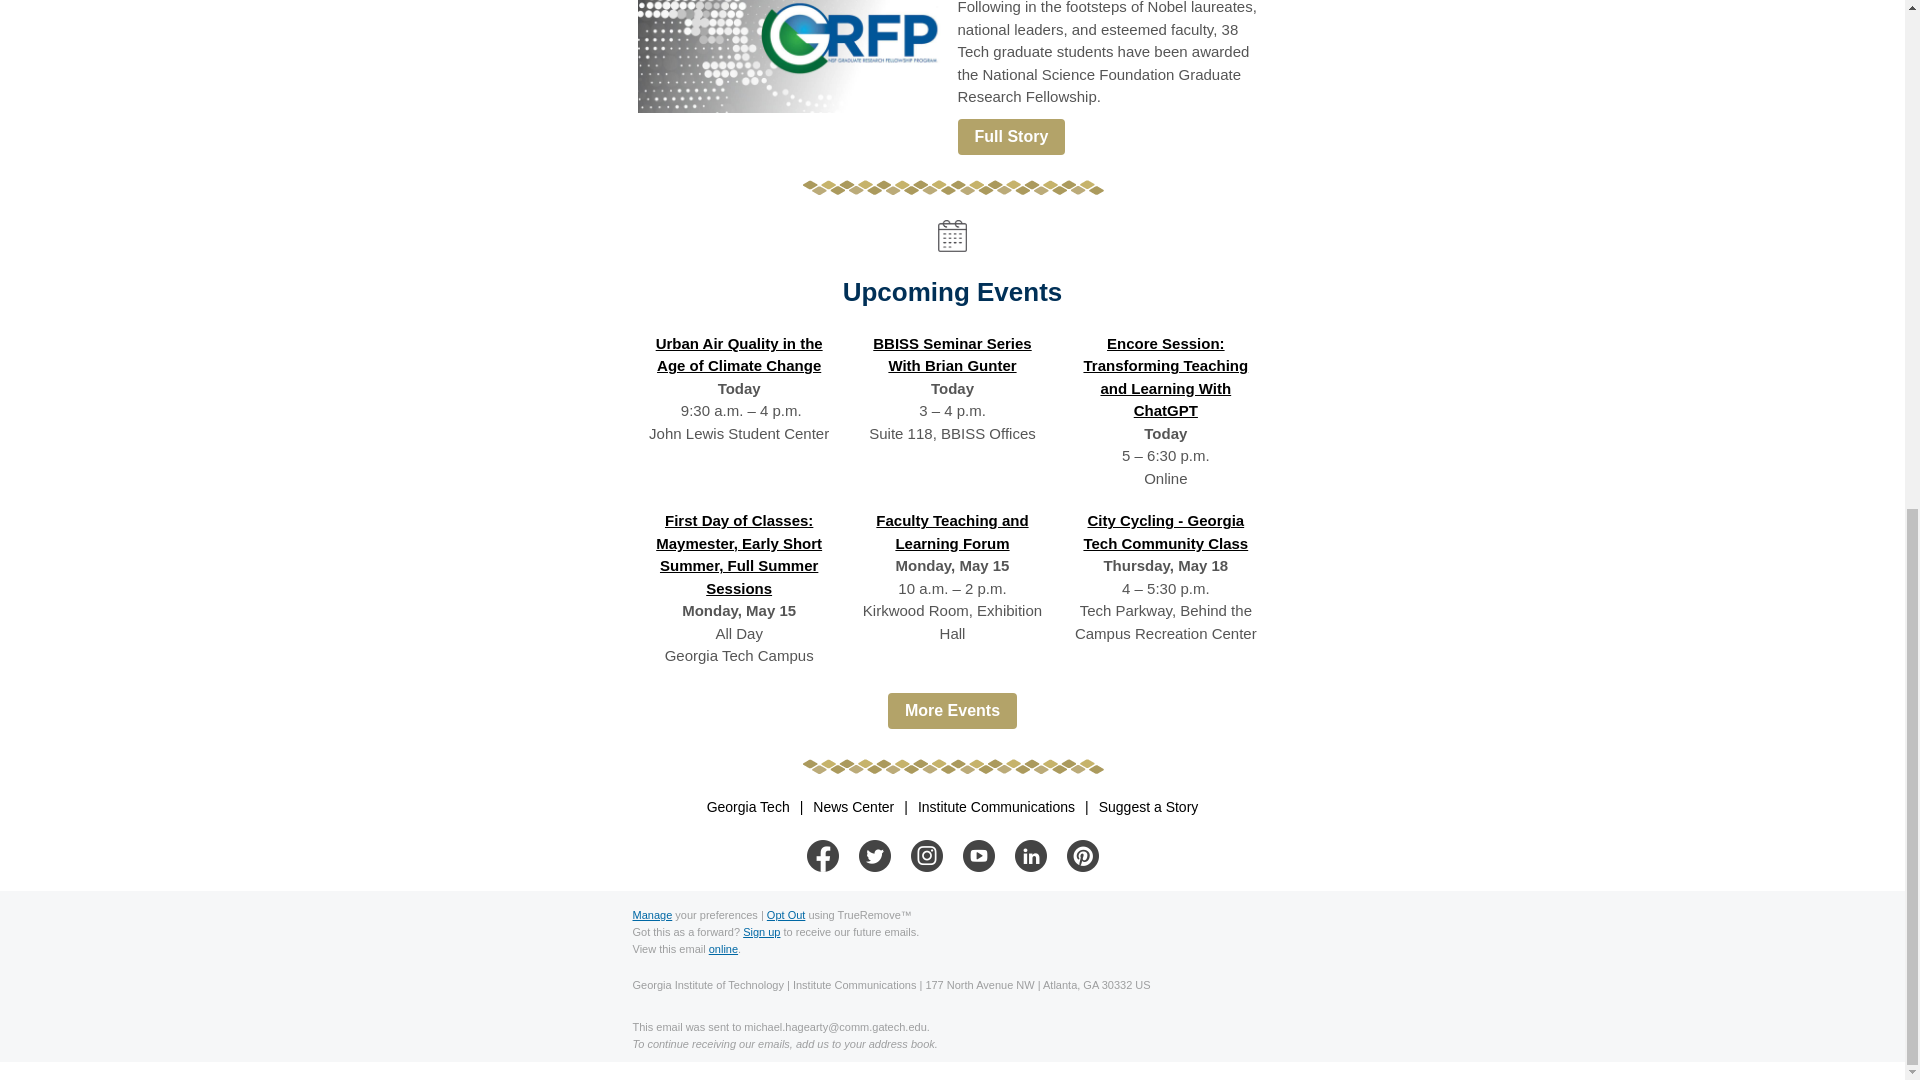 This screenshot has width=1920, height=1080. Describe the element at coordinates (1012, 136) in the screenshot. I see `Full Story` at that location.